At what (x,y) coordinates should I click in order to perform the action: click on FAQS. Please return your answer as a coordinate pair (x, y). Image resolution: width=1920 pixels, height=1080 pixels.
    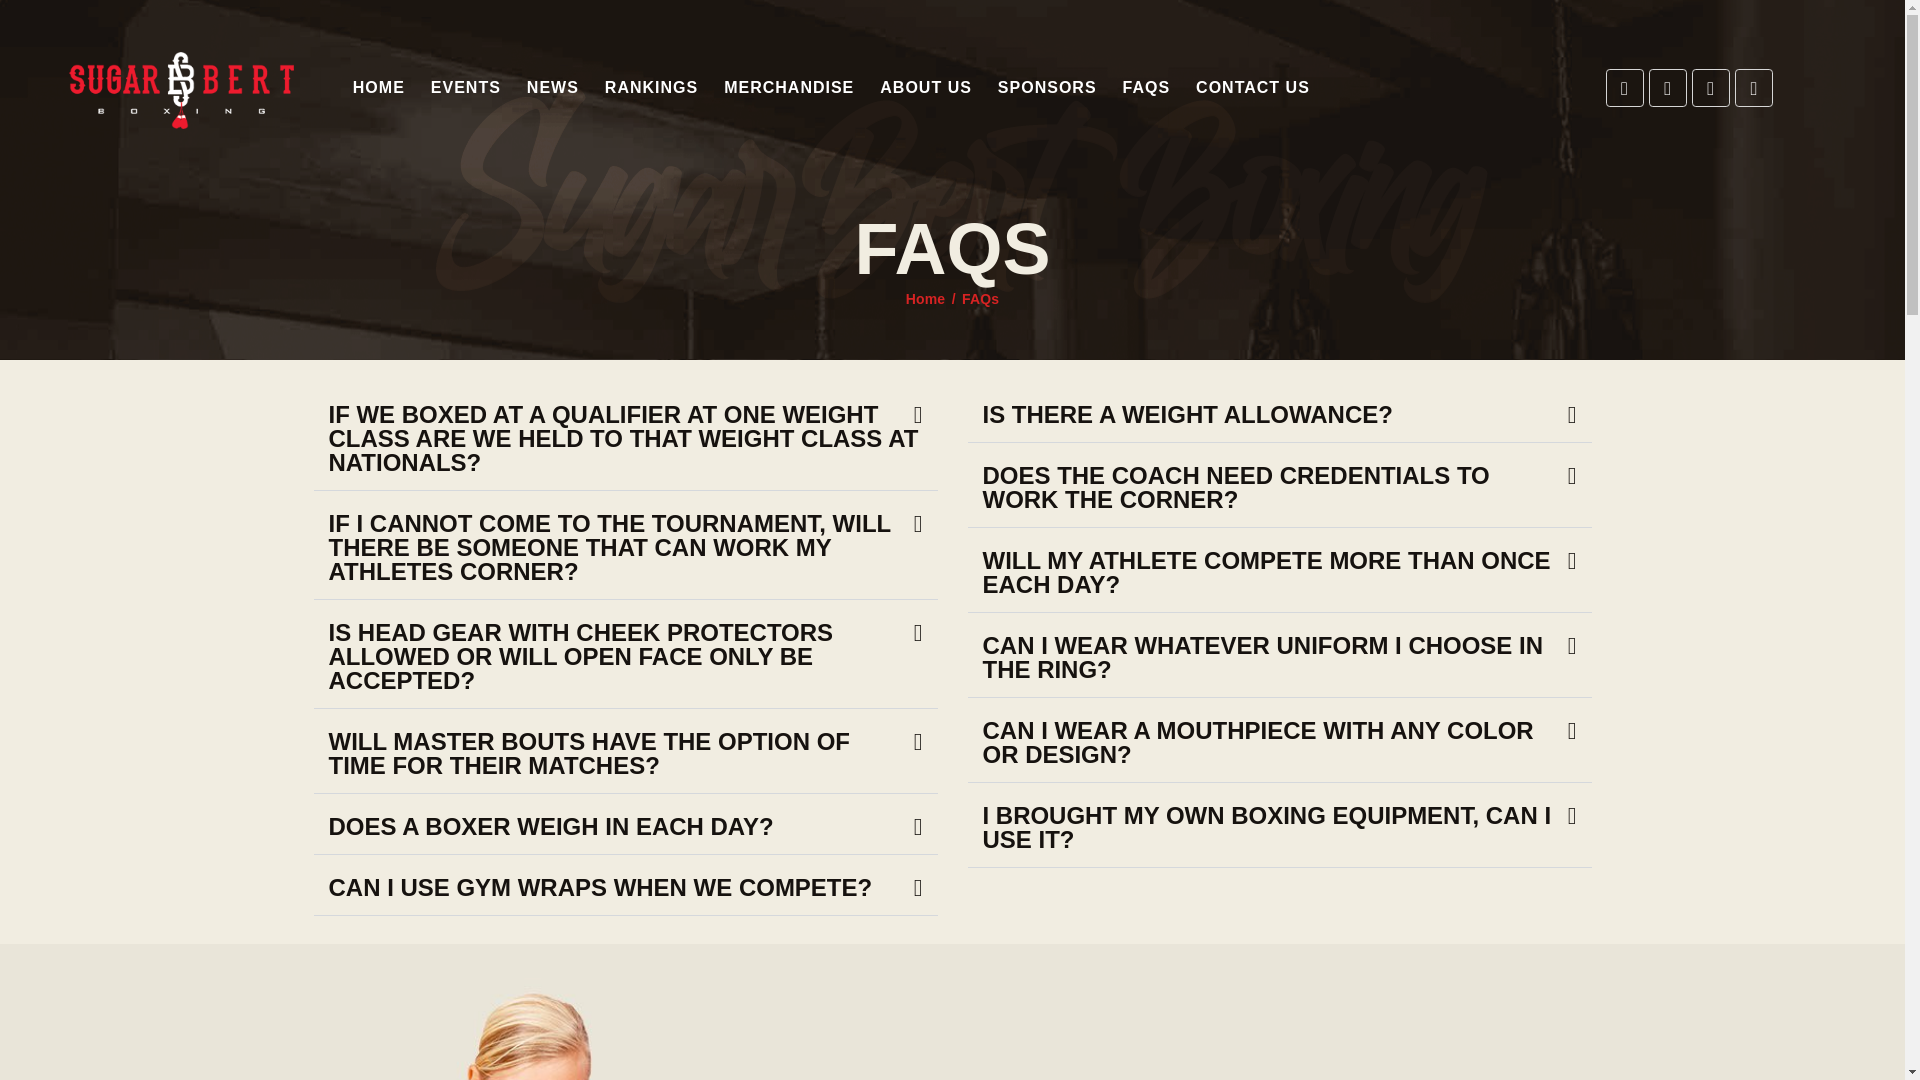
    Looking at the image, I should click on (1146, 88).